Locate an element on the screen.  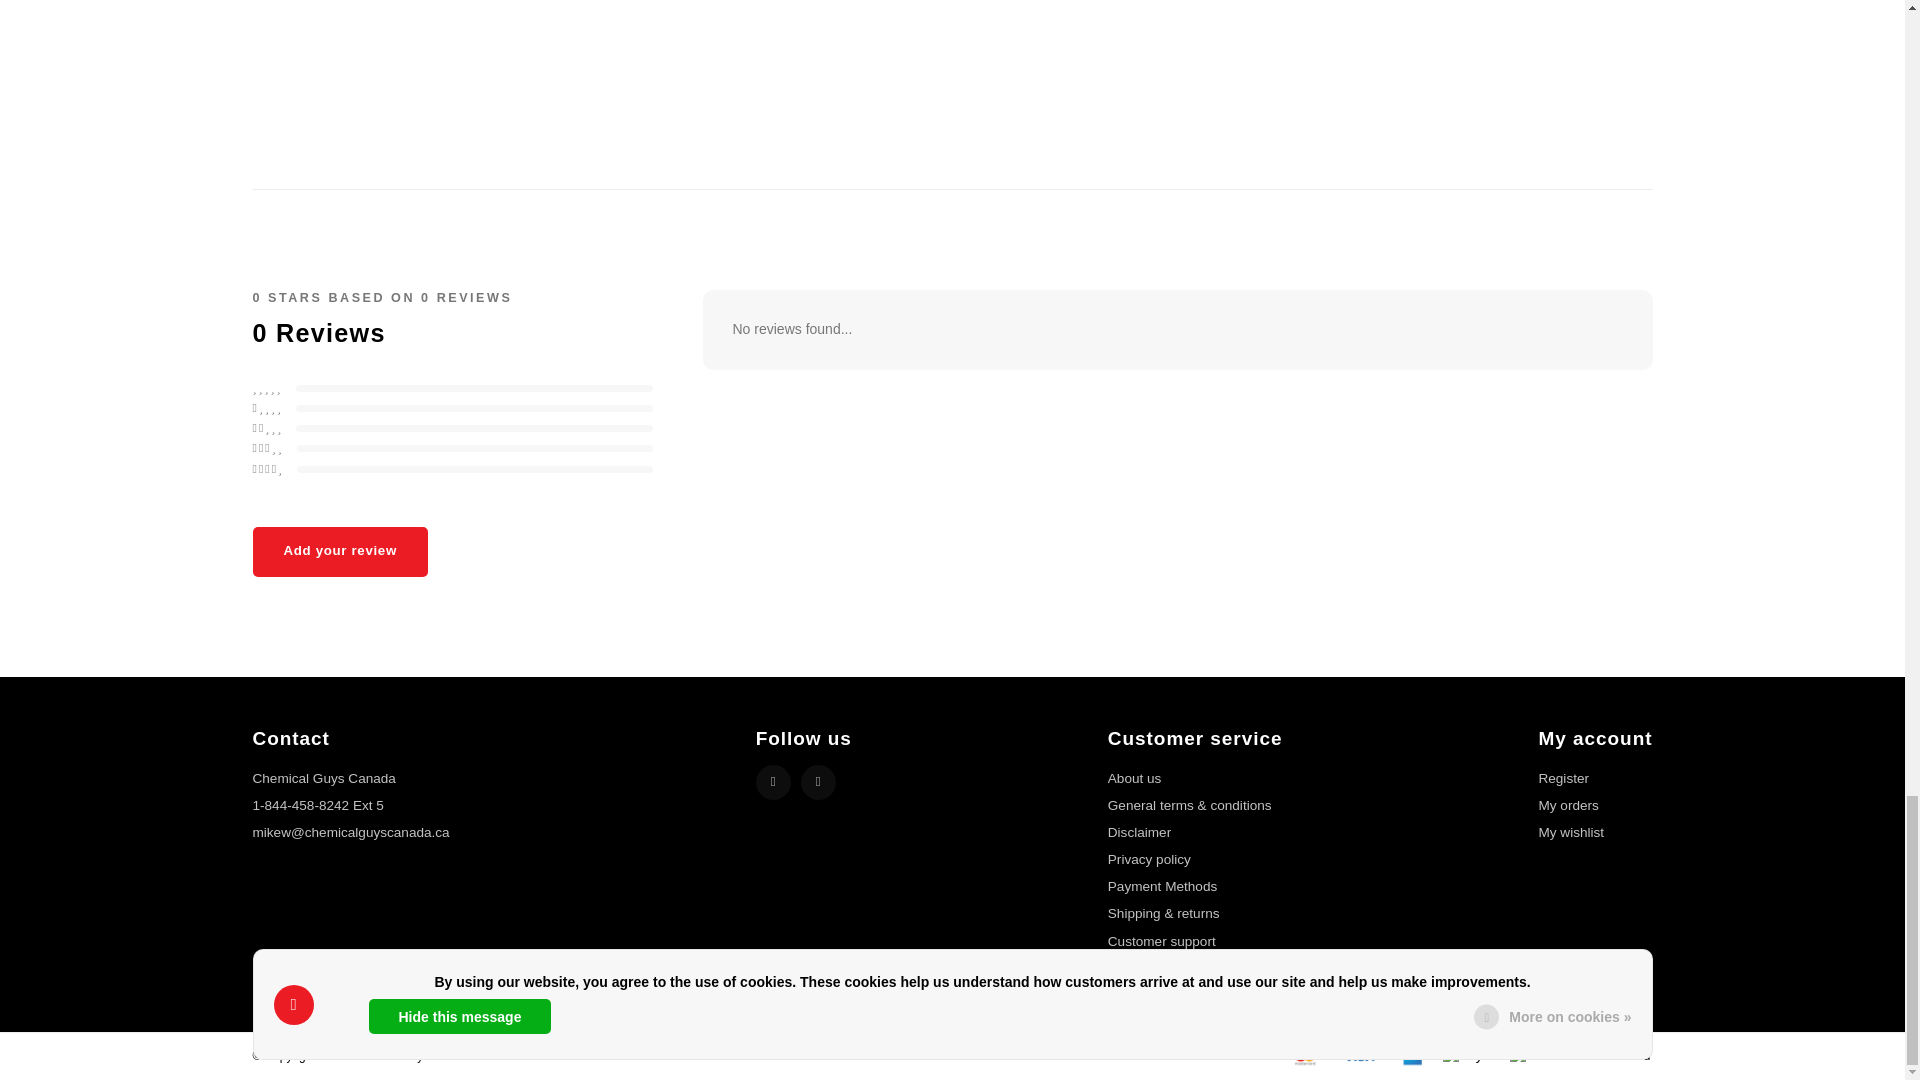
Payment methods is located at coordinates (1303, 1054).